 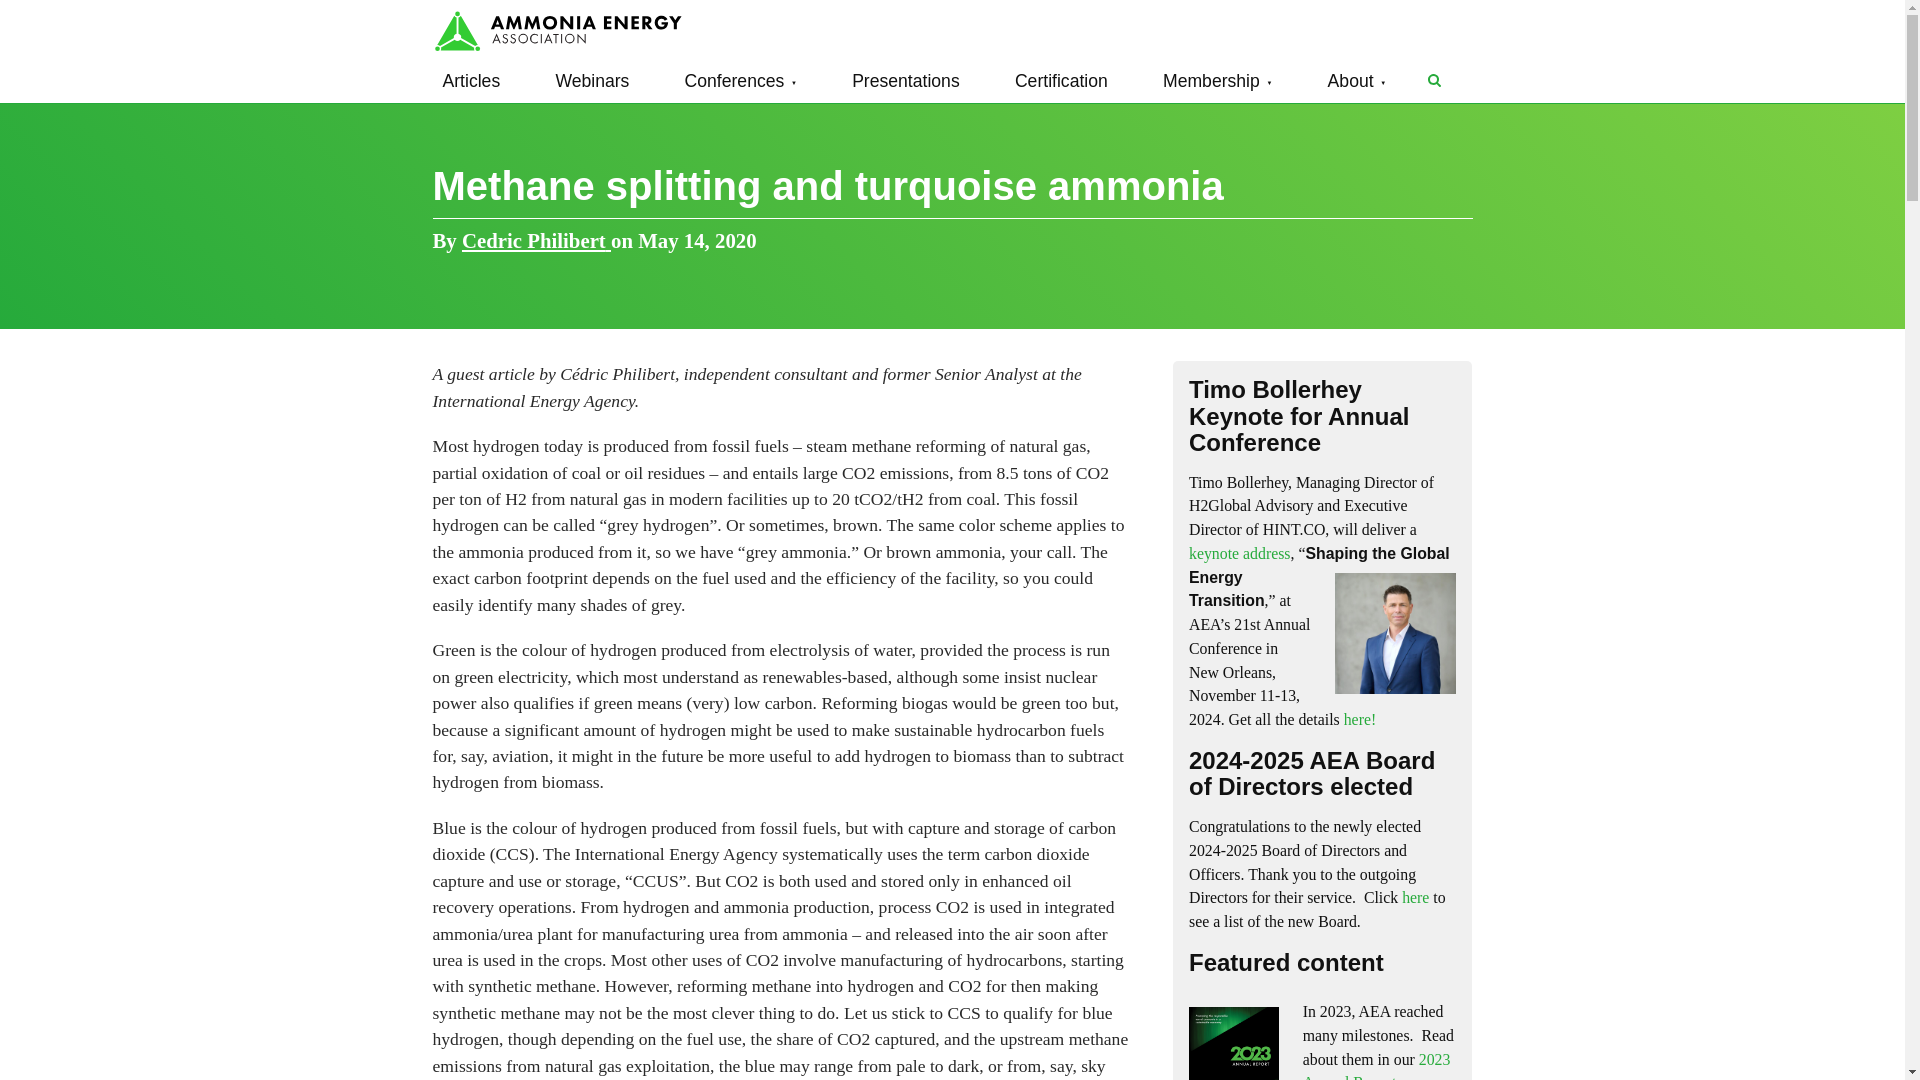 I want to click on Webinars, so click(x=592, y=80).